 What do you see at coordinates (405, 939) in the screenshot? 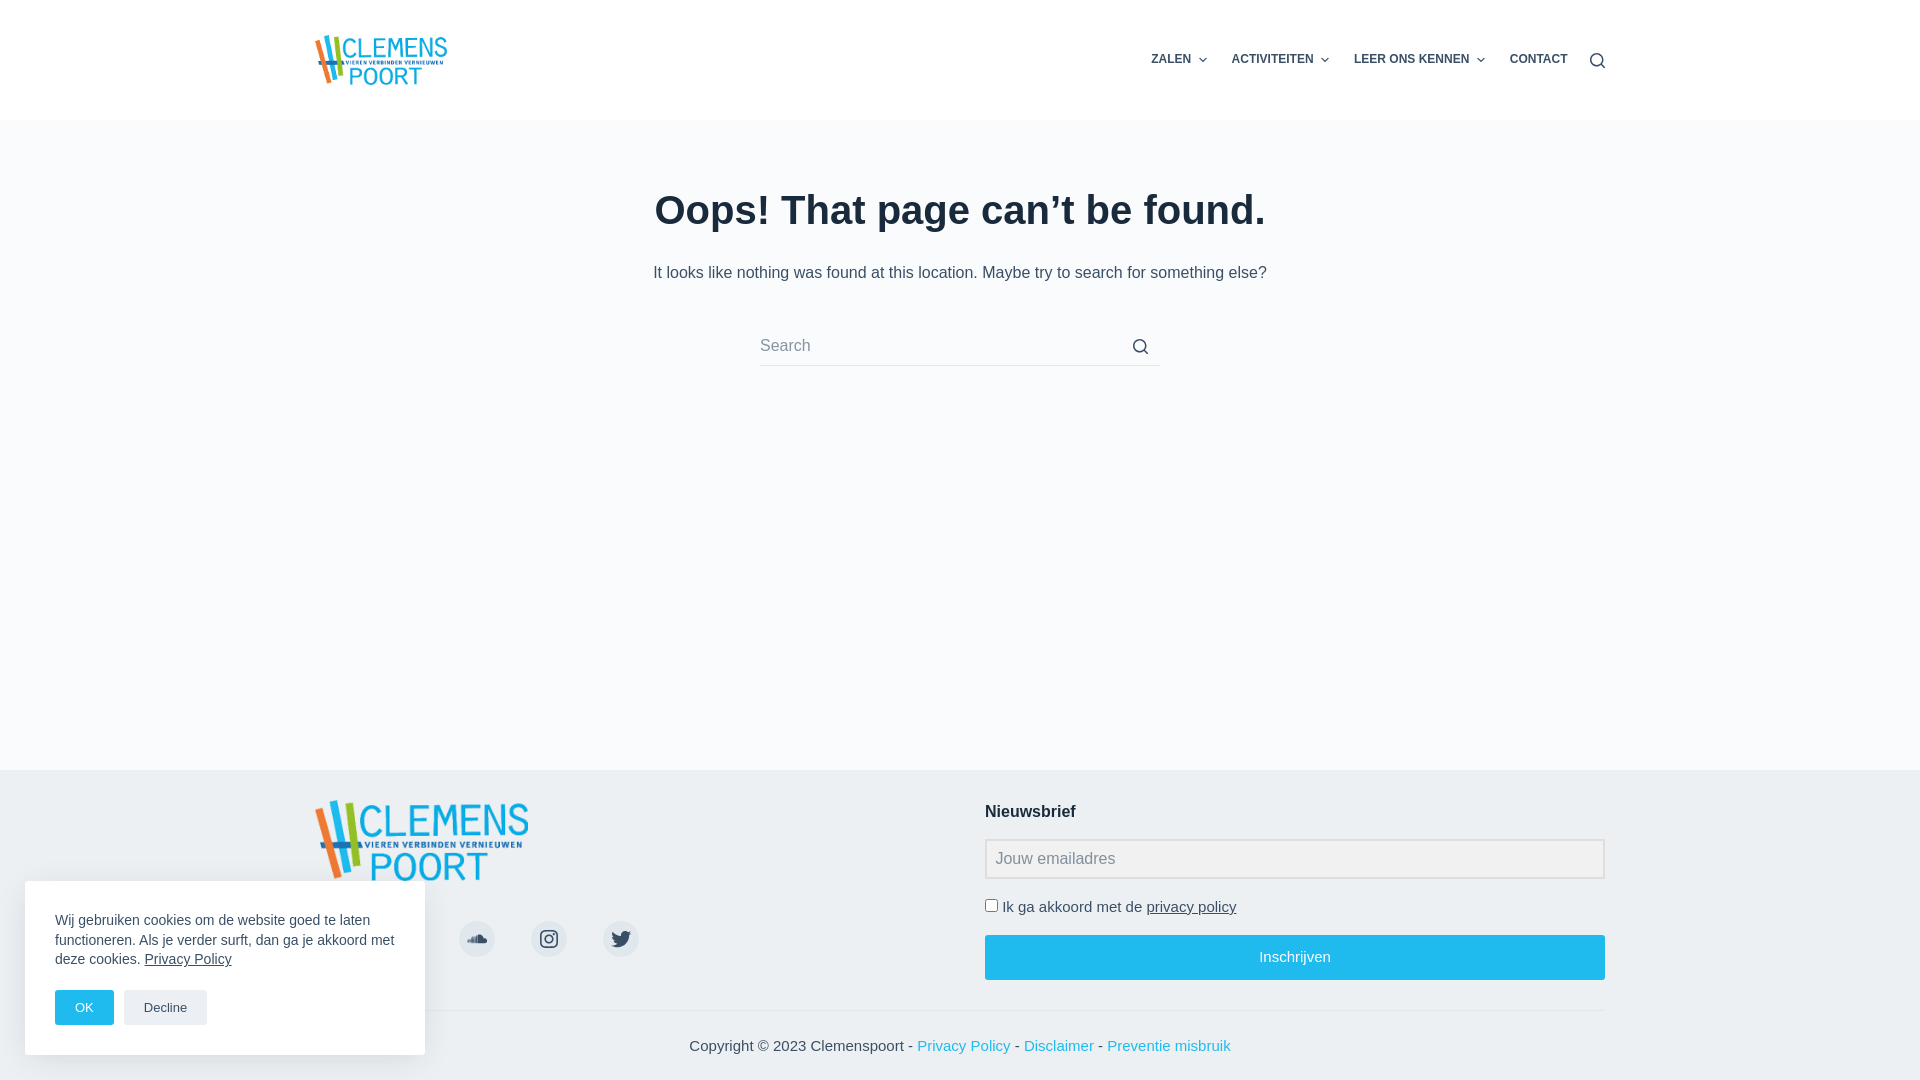
I see `Facebook` at bounding box center [405, 939].